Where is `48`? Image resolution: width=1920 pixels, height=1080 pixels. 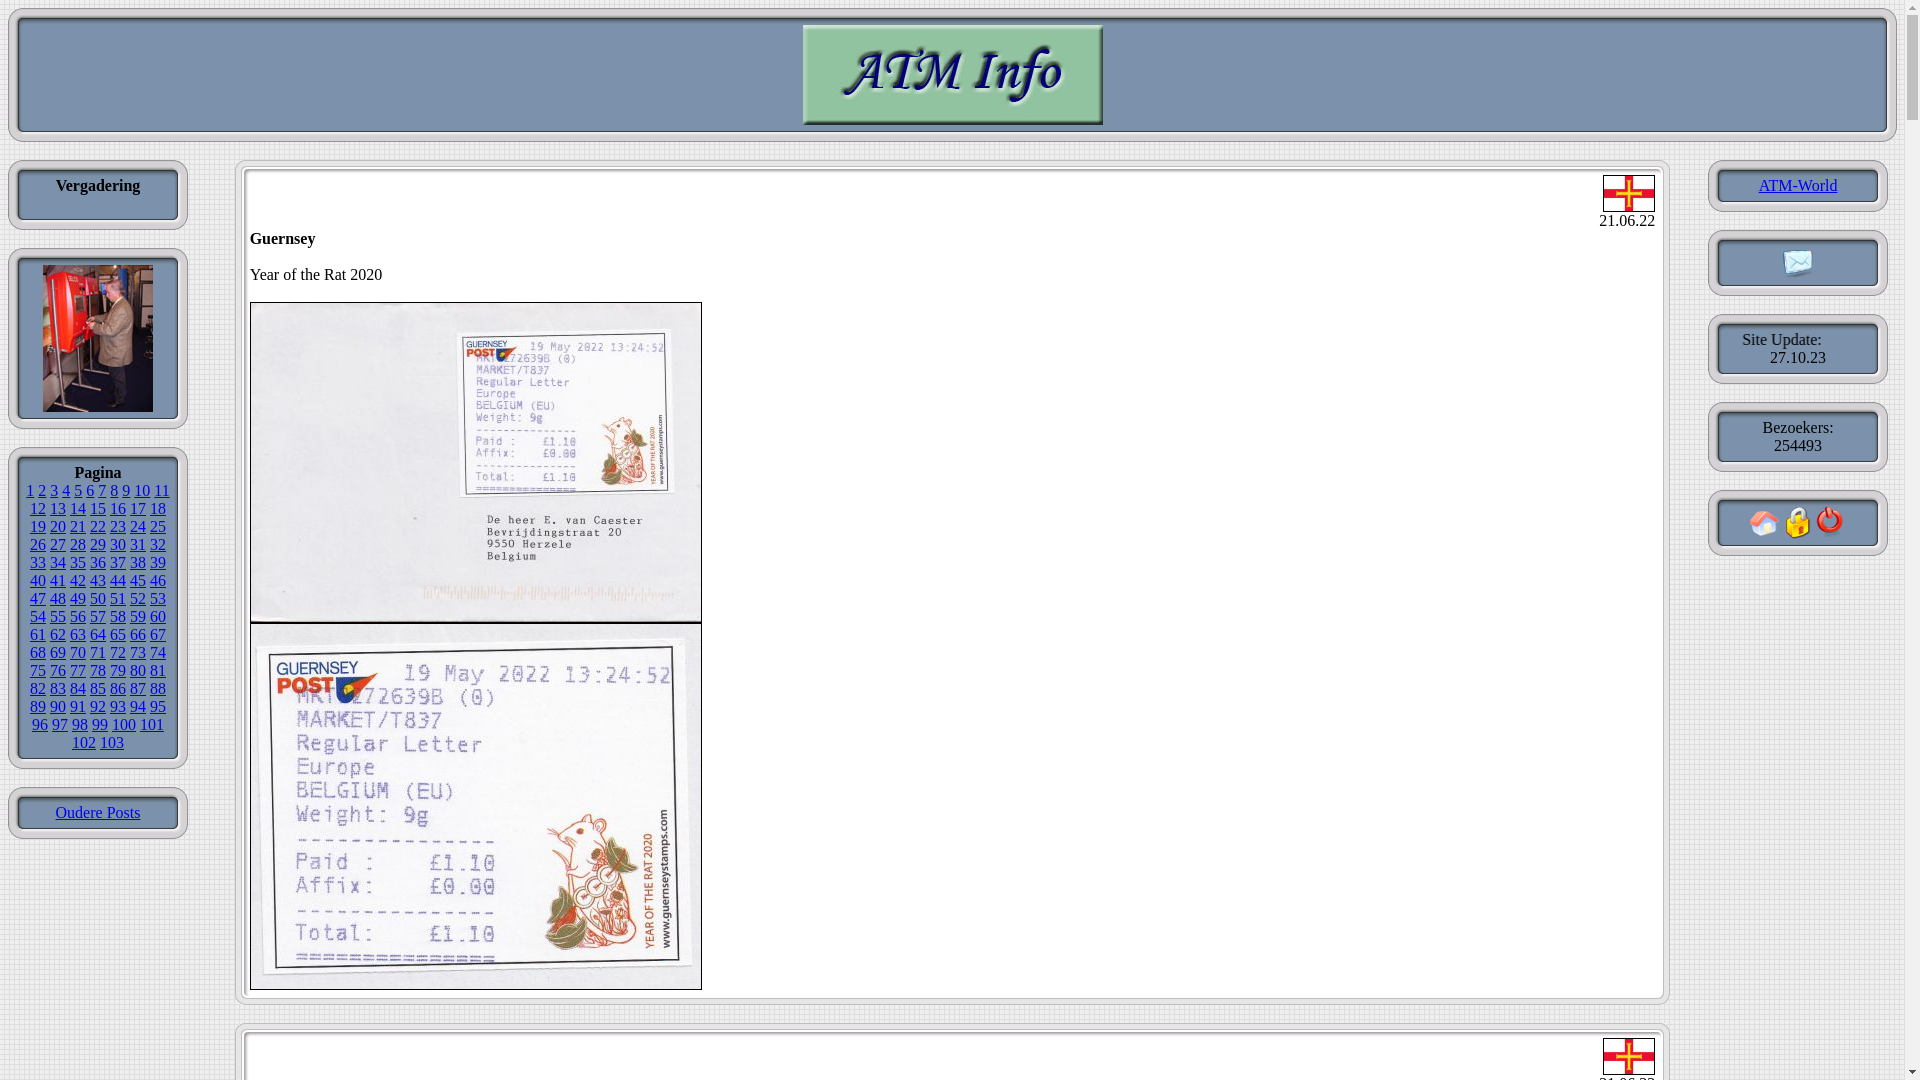
48 is located at coordinates (58, 598).